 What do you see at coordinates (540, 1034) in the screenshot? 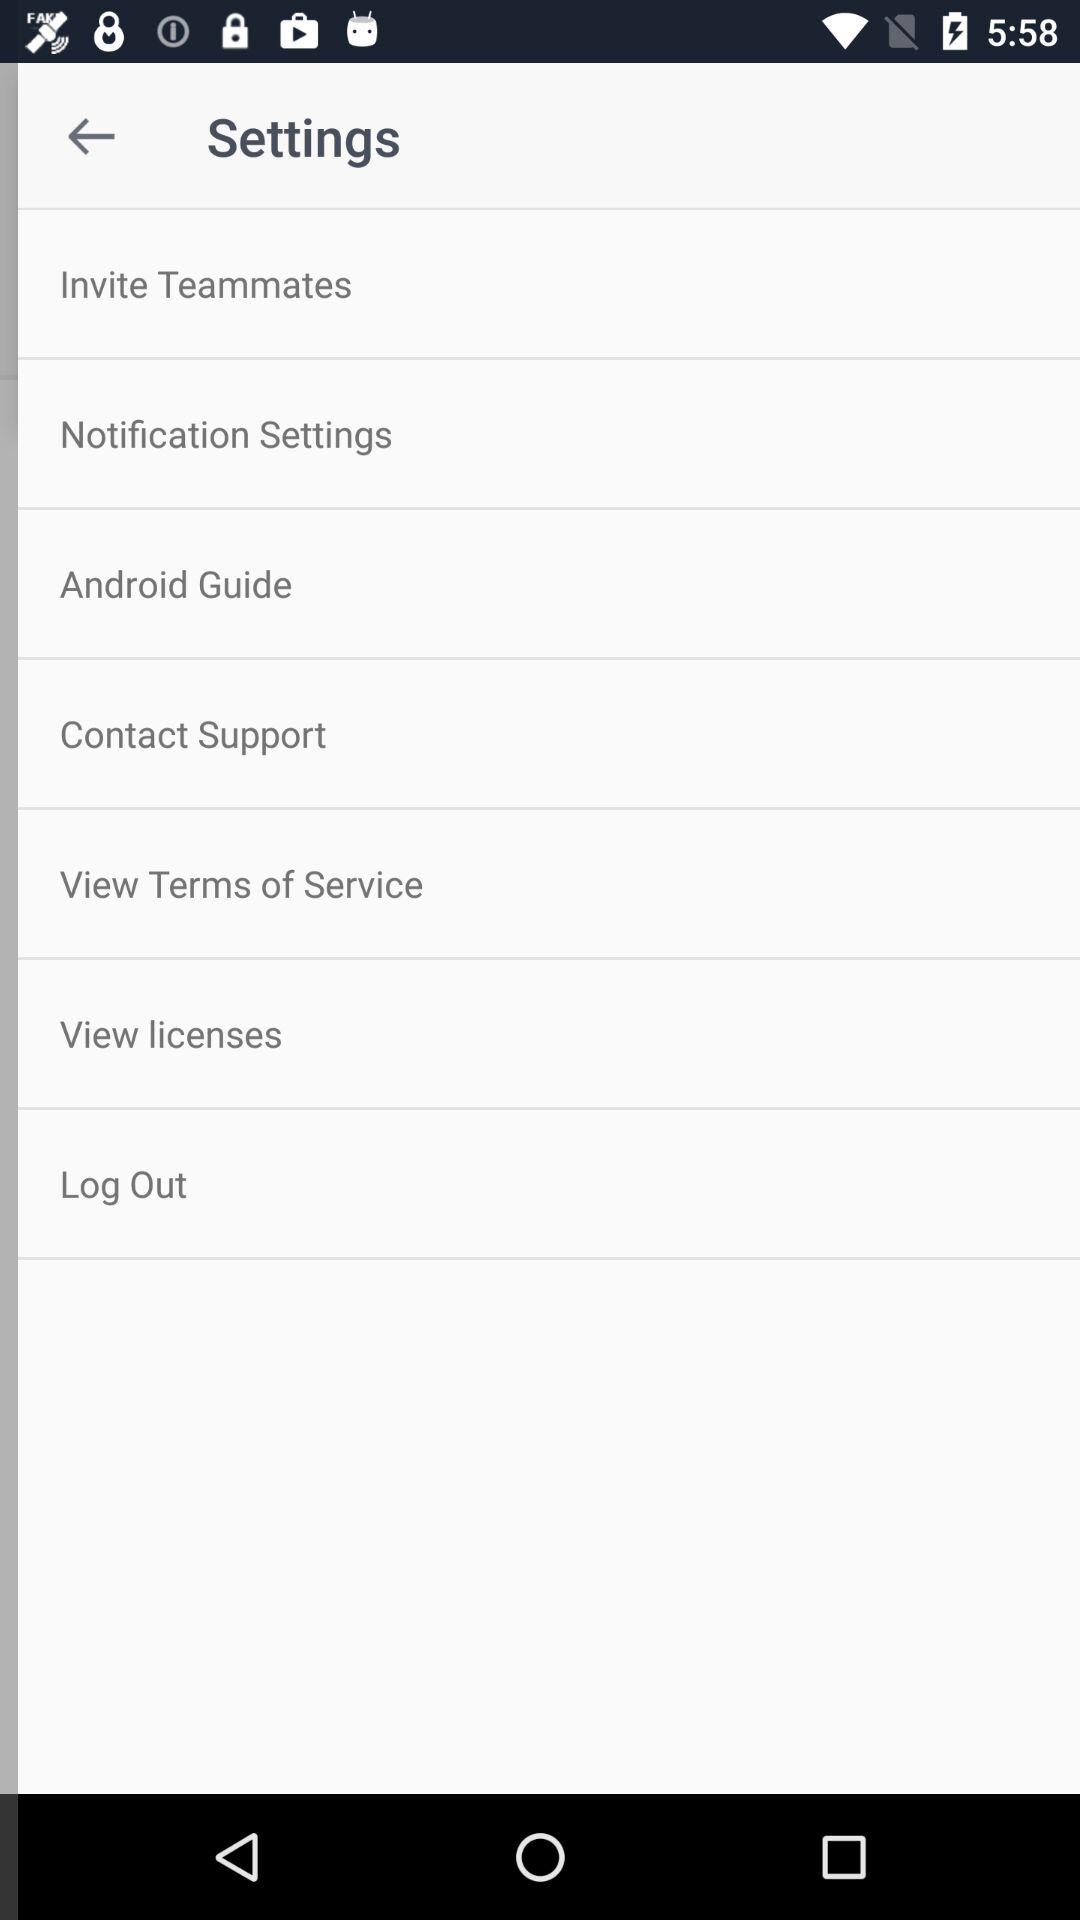
I see `jump until view licenses` at bounding box center [540, 1034].